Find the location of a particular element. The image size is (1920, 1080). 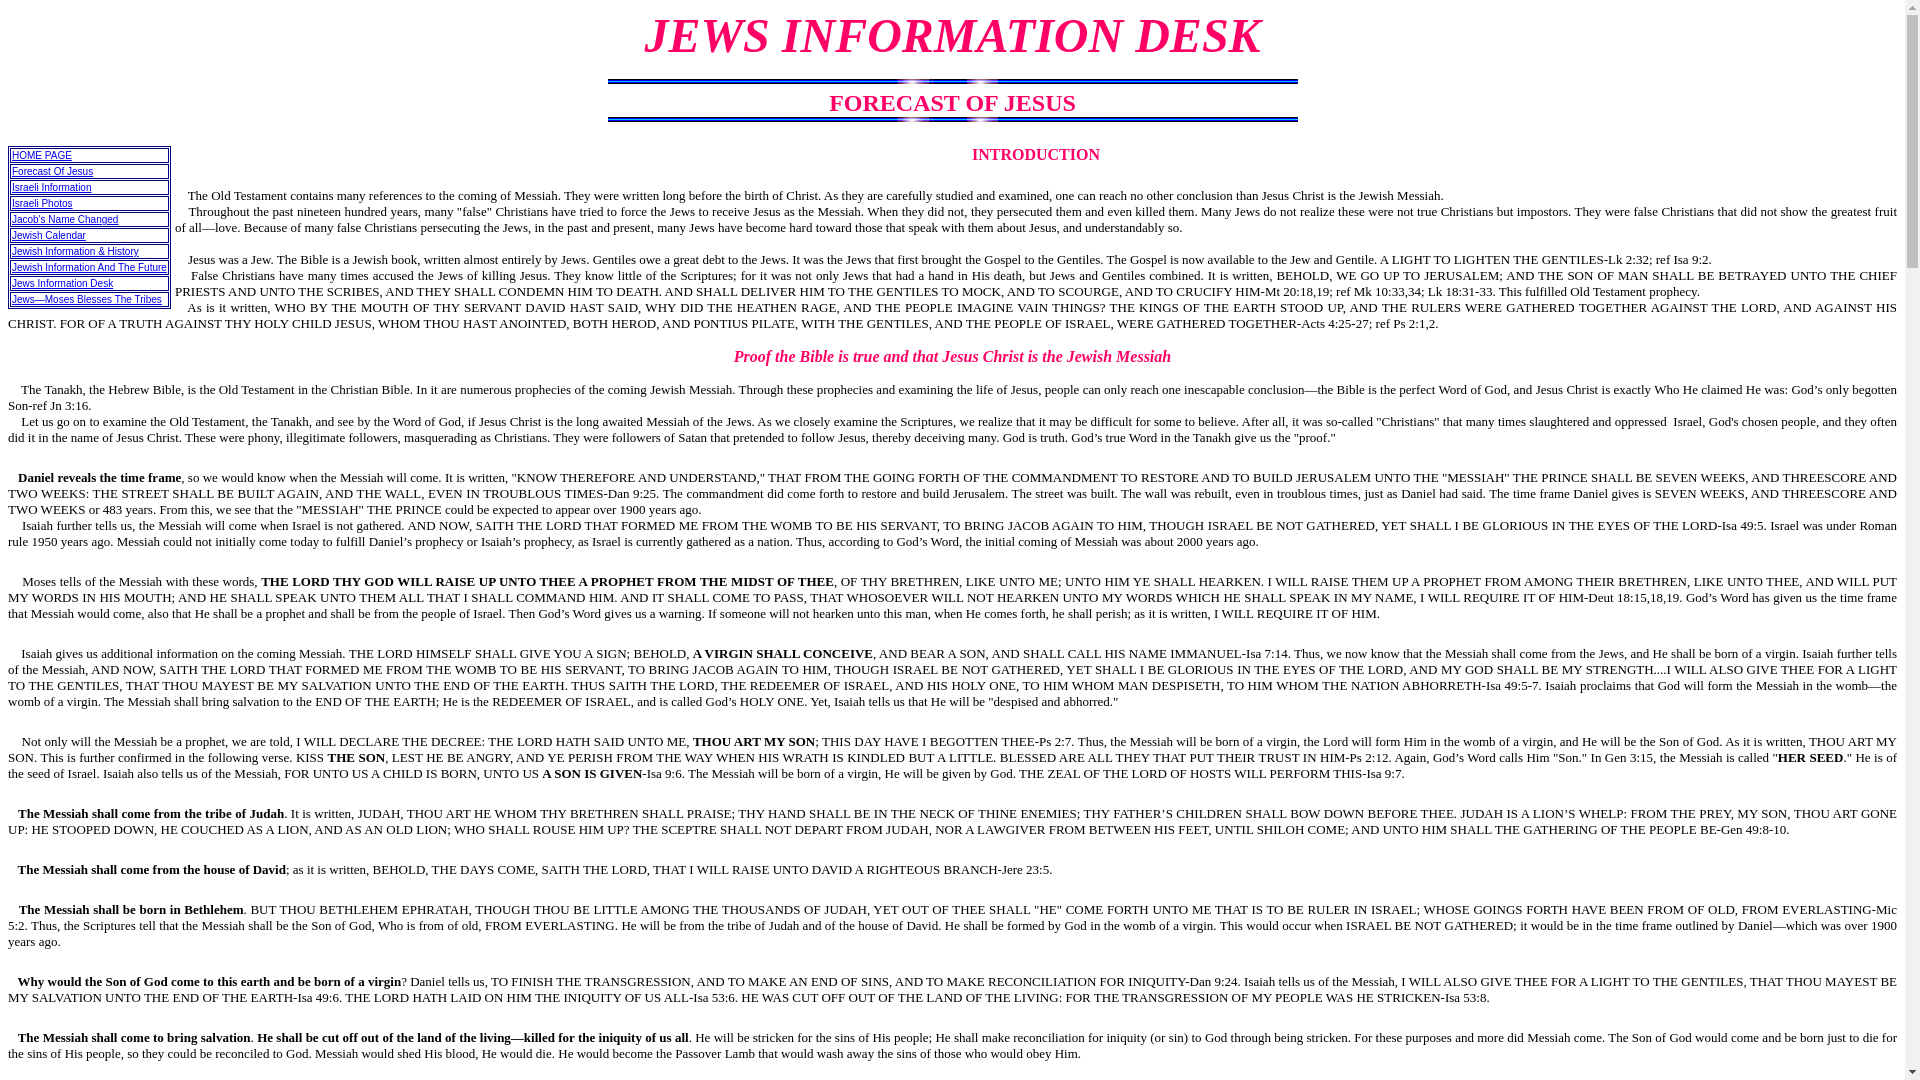

JEWS INFORMATION DESK is located at coordinates (951, 34).